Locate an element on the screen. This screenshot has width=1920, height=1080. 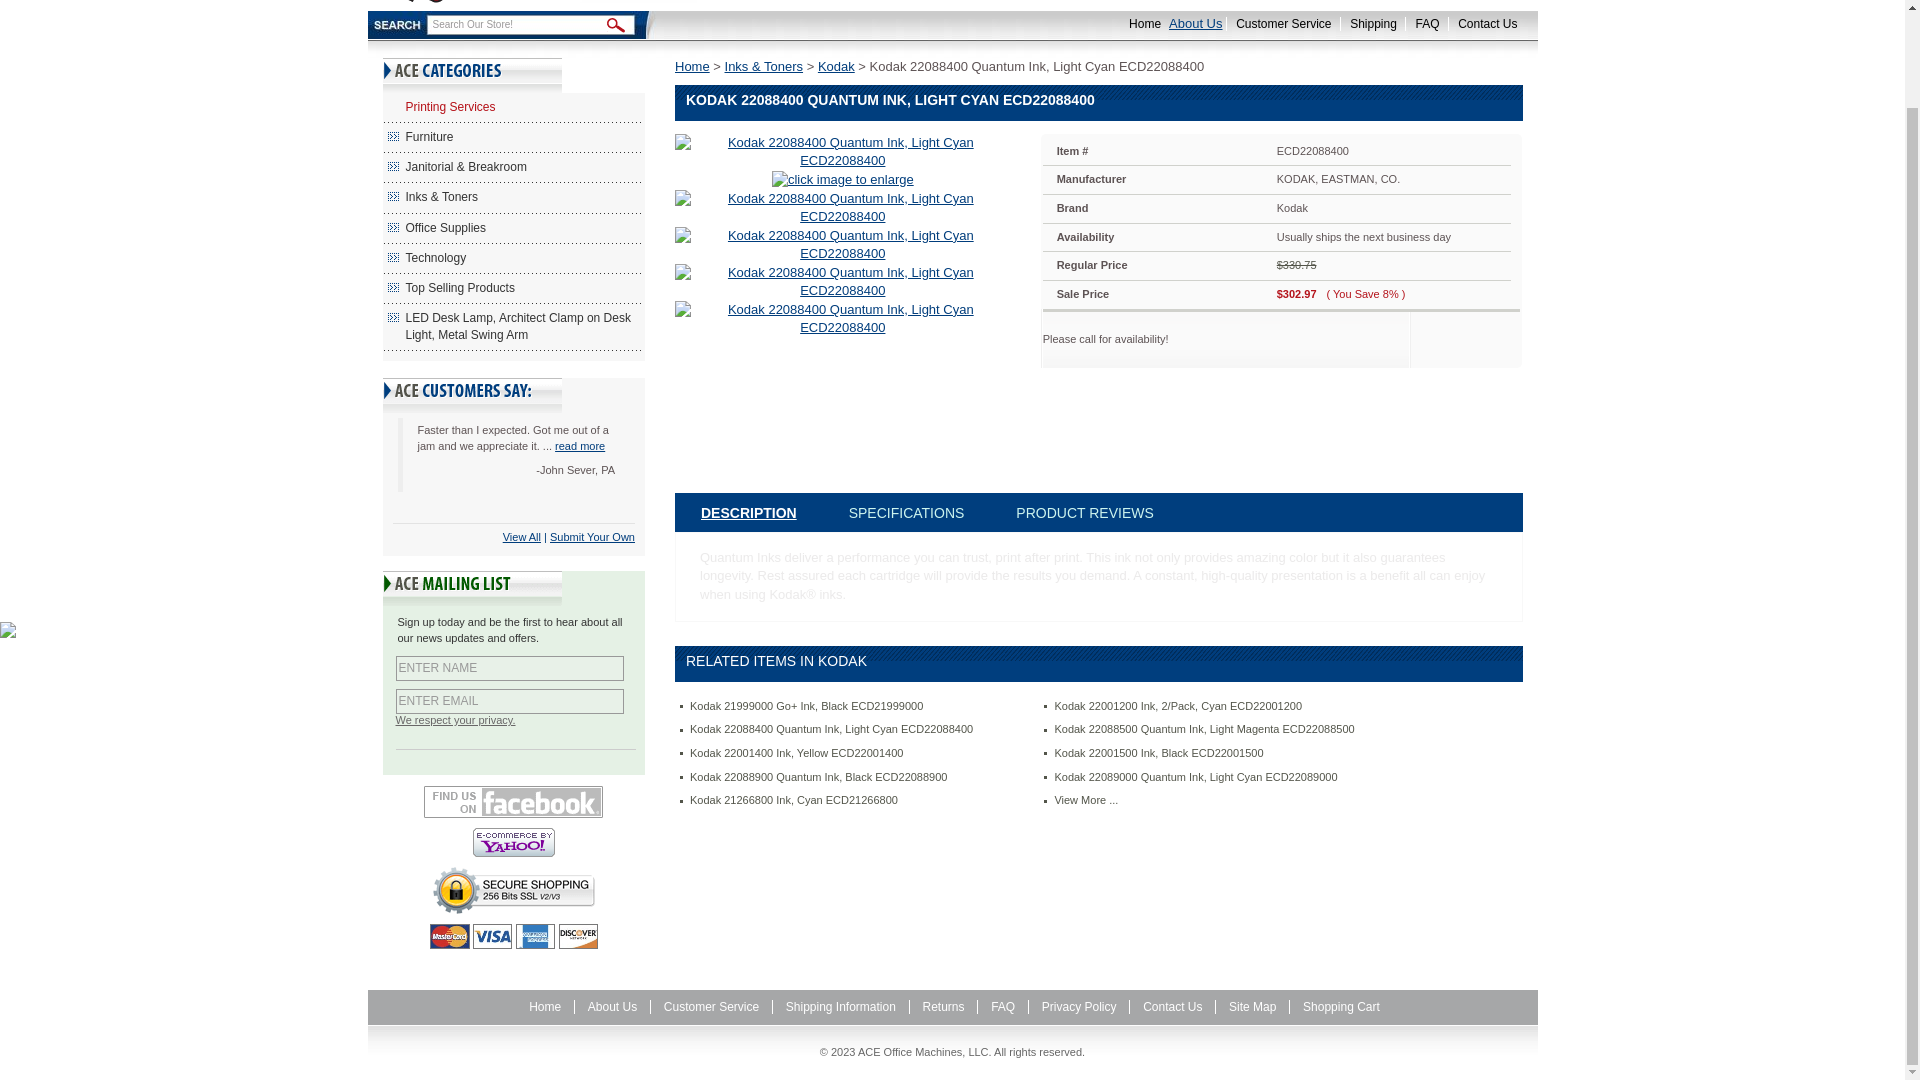
ENTER EMAIL is located at coordinates (510, 701).